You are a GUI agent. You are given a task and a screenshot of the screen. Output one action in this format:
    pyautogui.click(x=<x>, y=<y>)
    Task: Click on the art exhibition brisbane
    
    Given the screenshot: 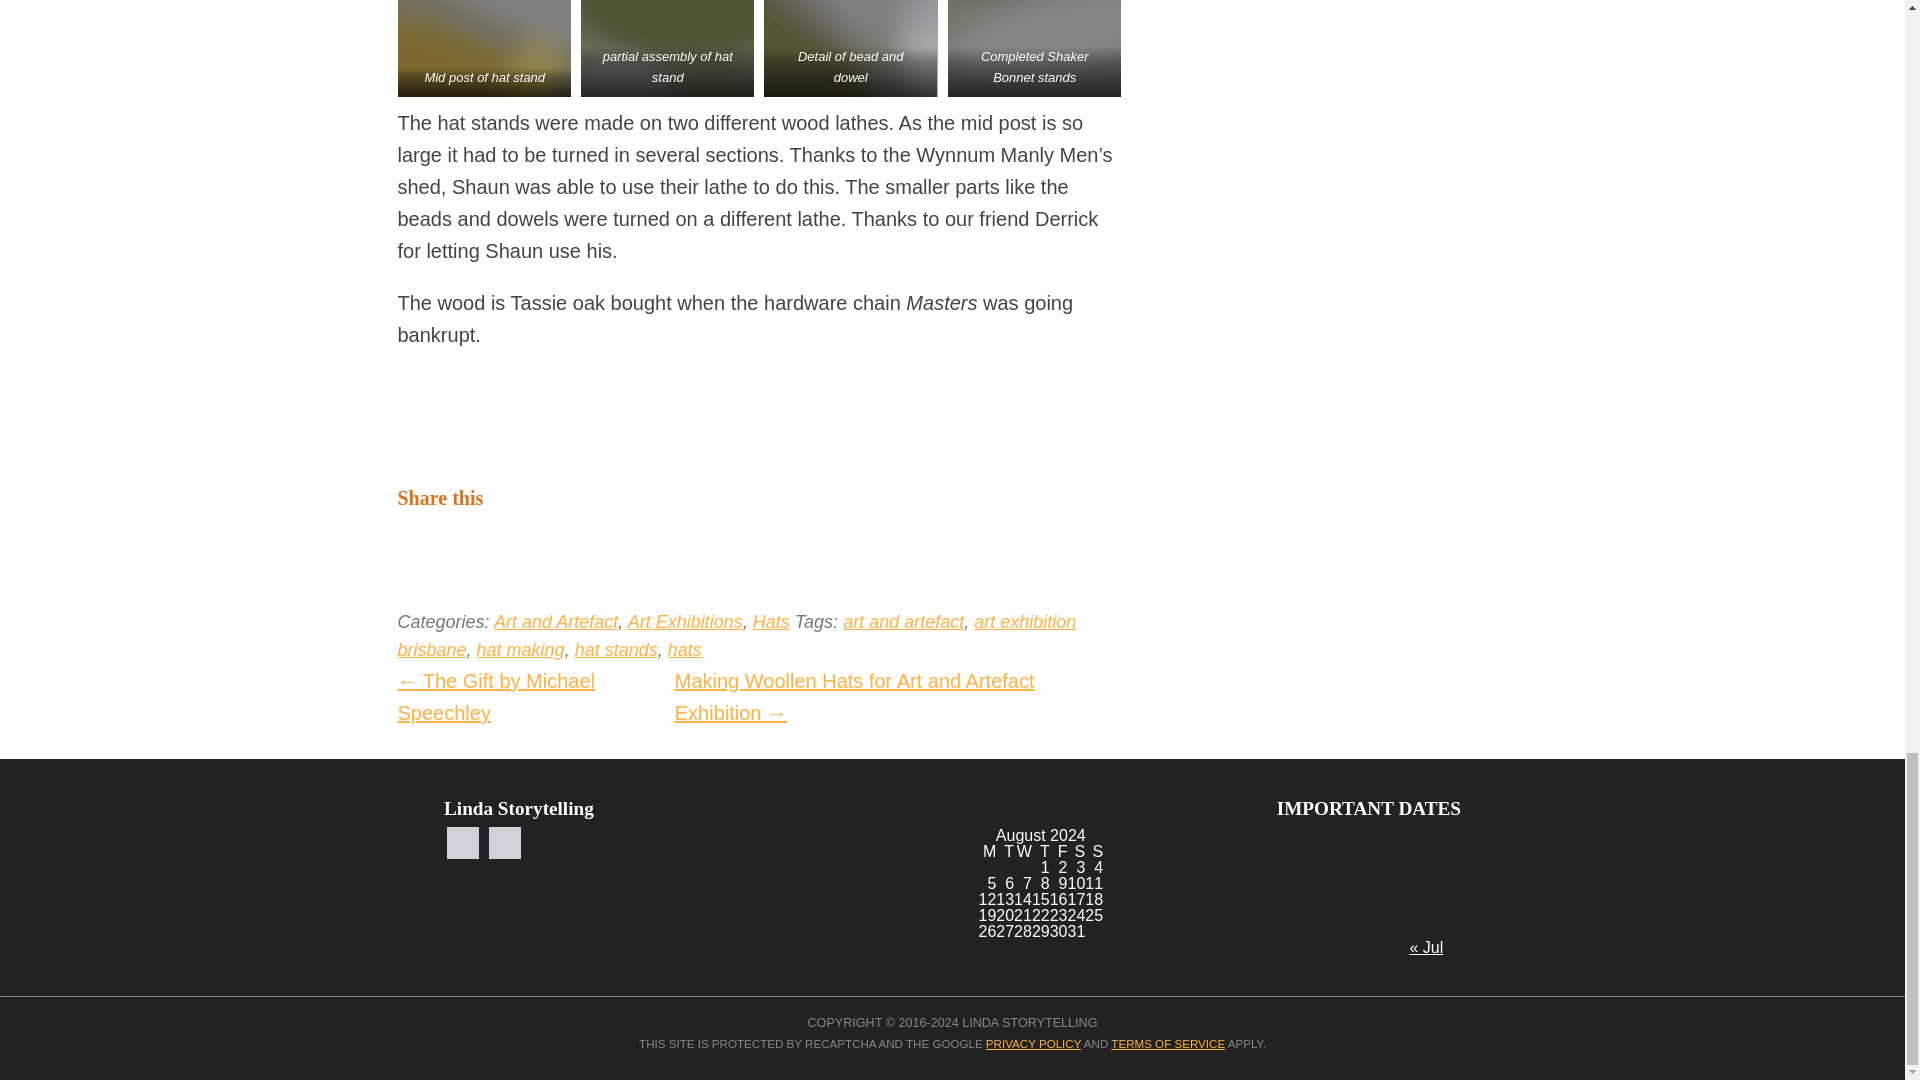 What is the action you would take?
    pyautogui.click(x=737, y=636)
    